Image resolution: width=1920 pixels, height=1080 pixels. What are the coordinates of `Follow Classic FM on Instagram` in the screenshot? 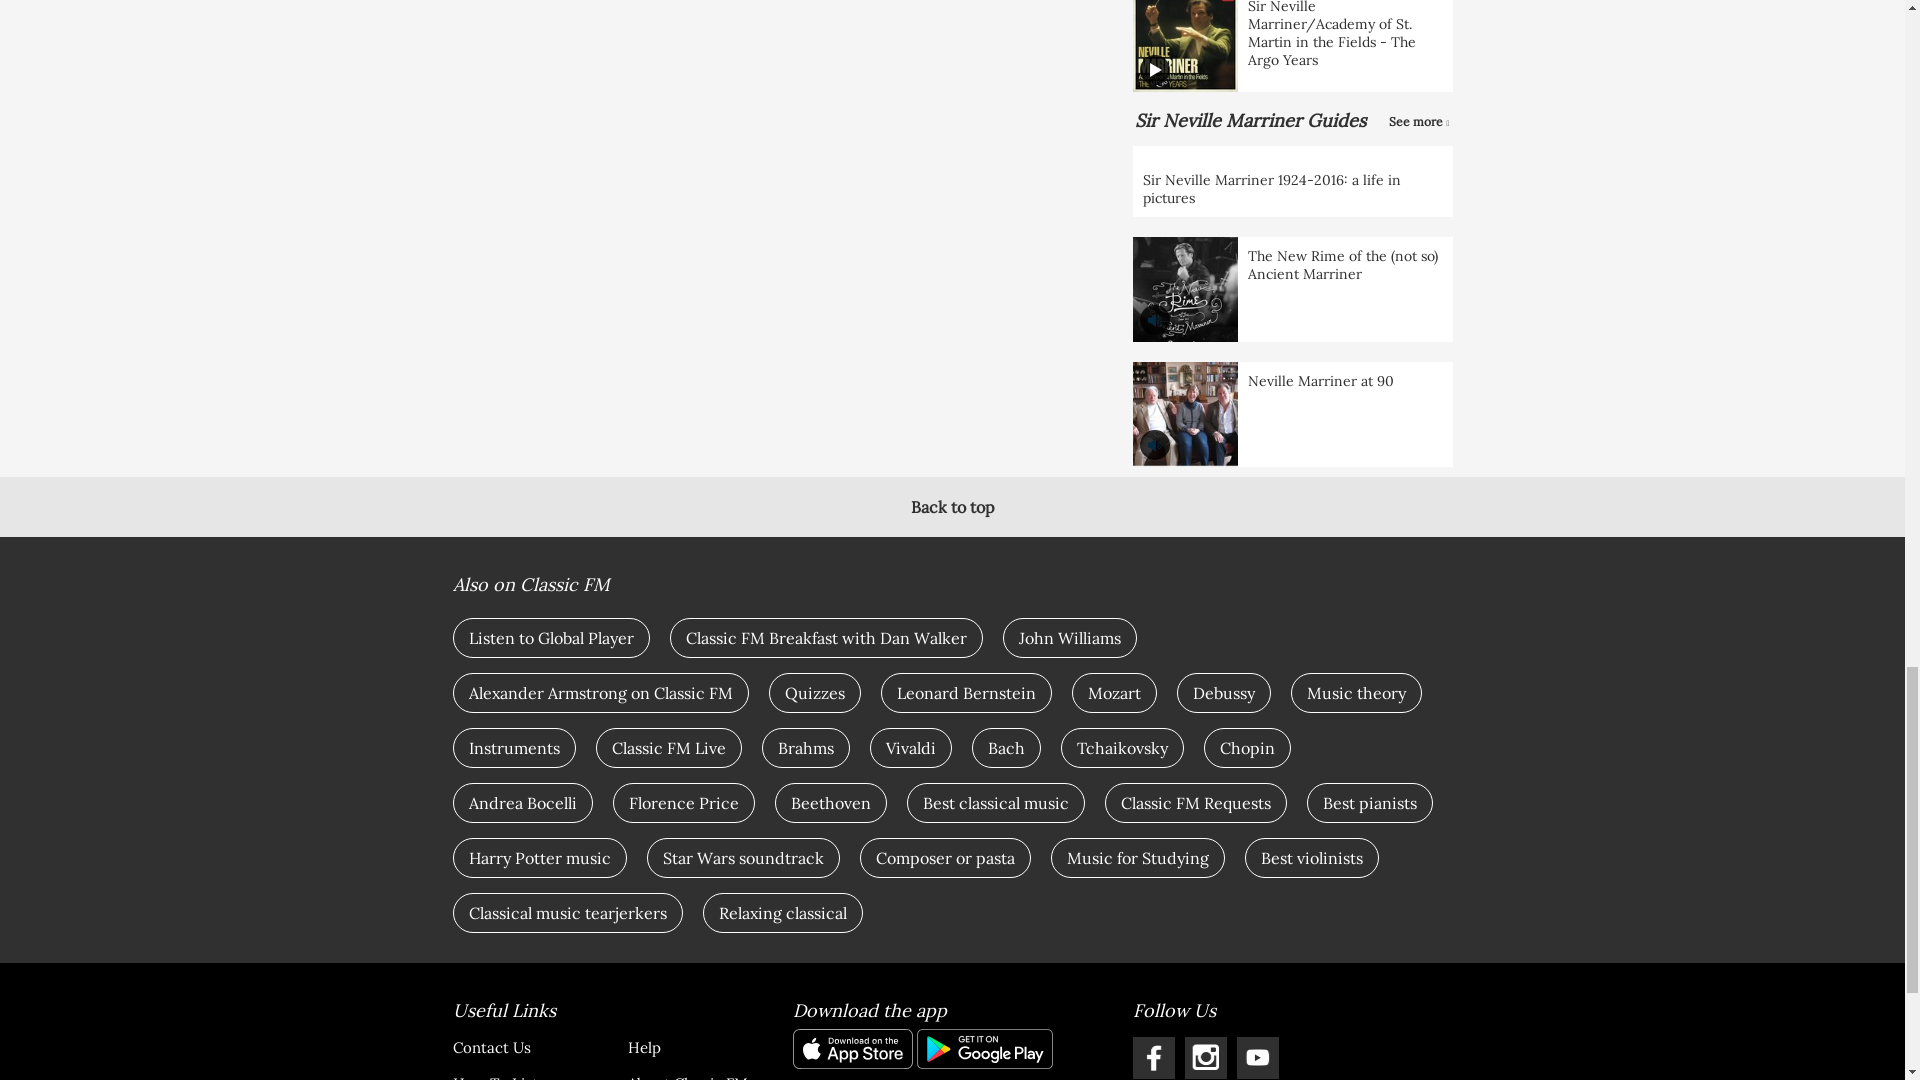 It's located at (1205, 1057).